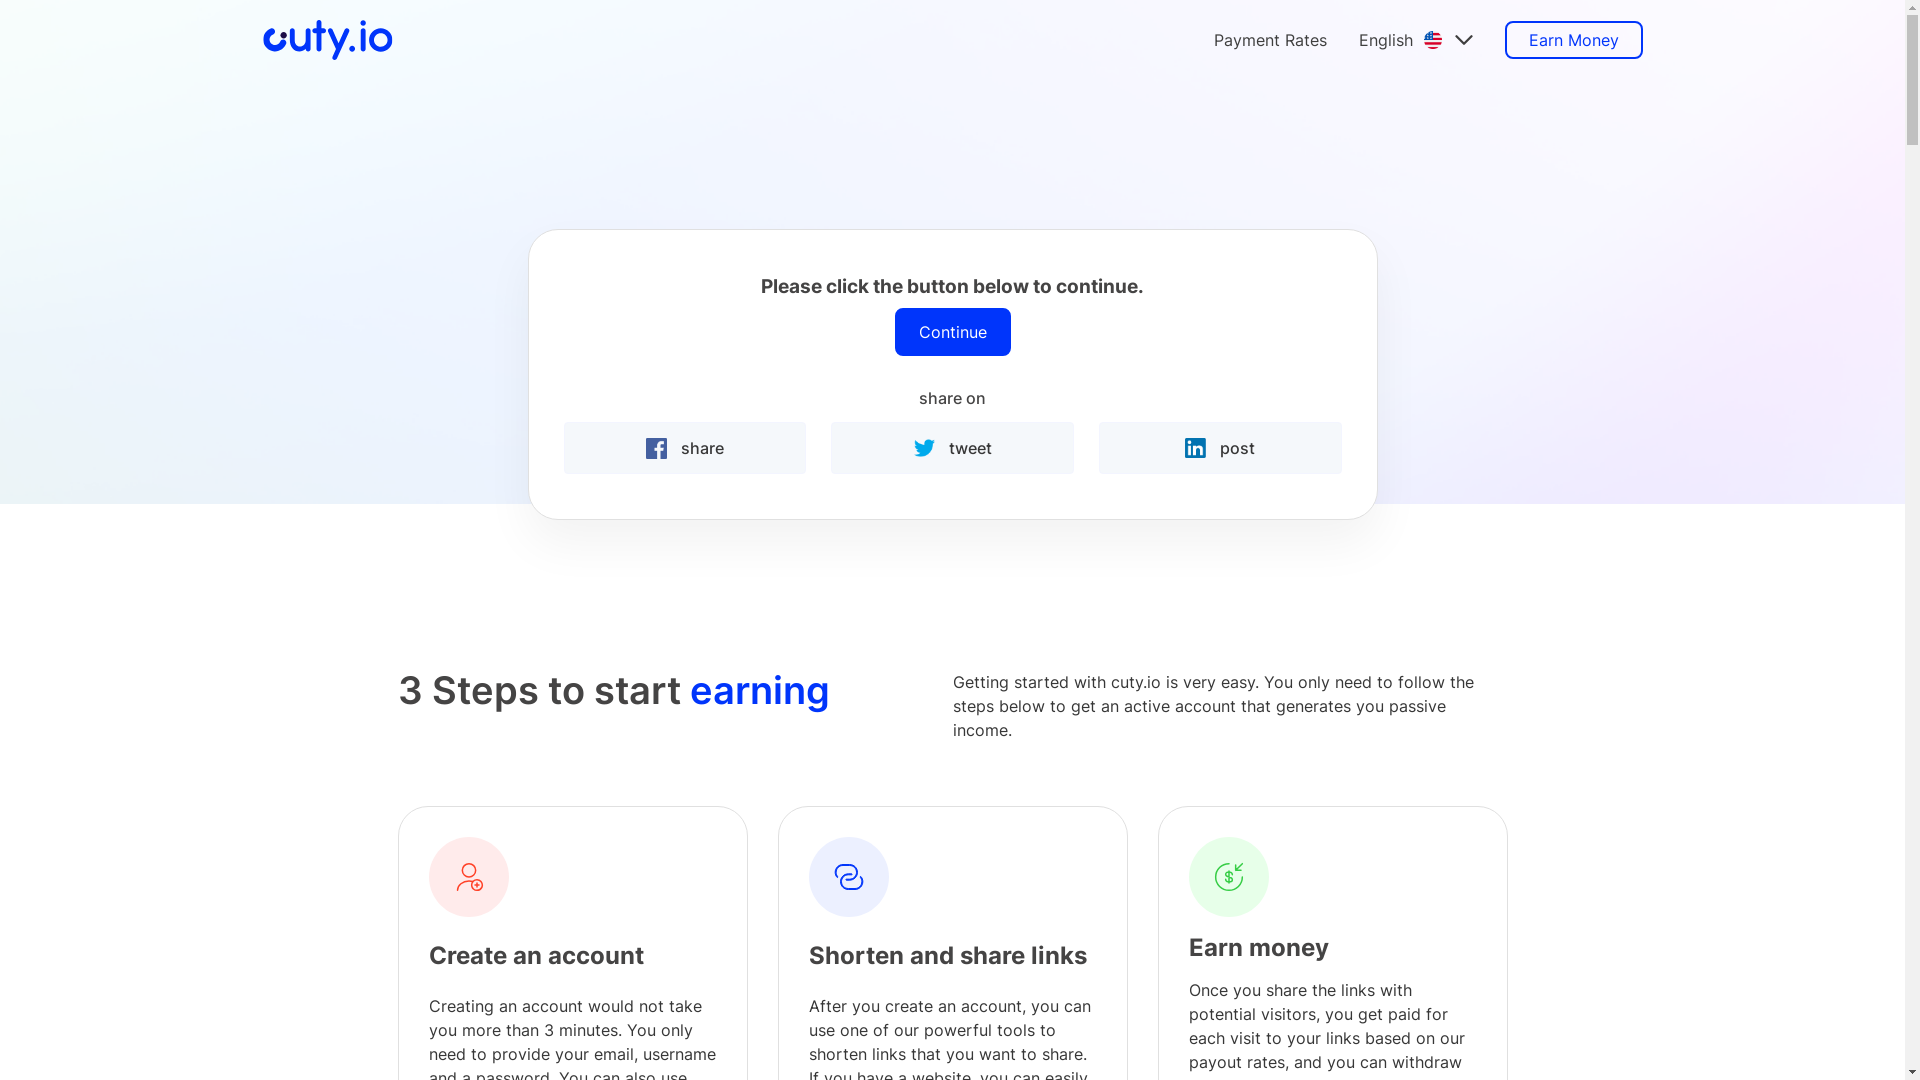 This screenshot has width=1920, height=1080. Describe the element at coordinates (1270, 40) in the screenshot. I see `Payment Rates` at that location.